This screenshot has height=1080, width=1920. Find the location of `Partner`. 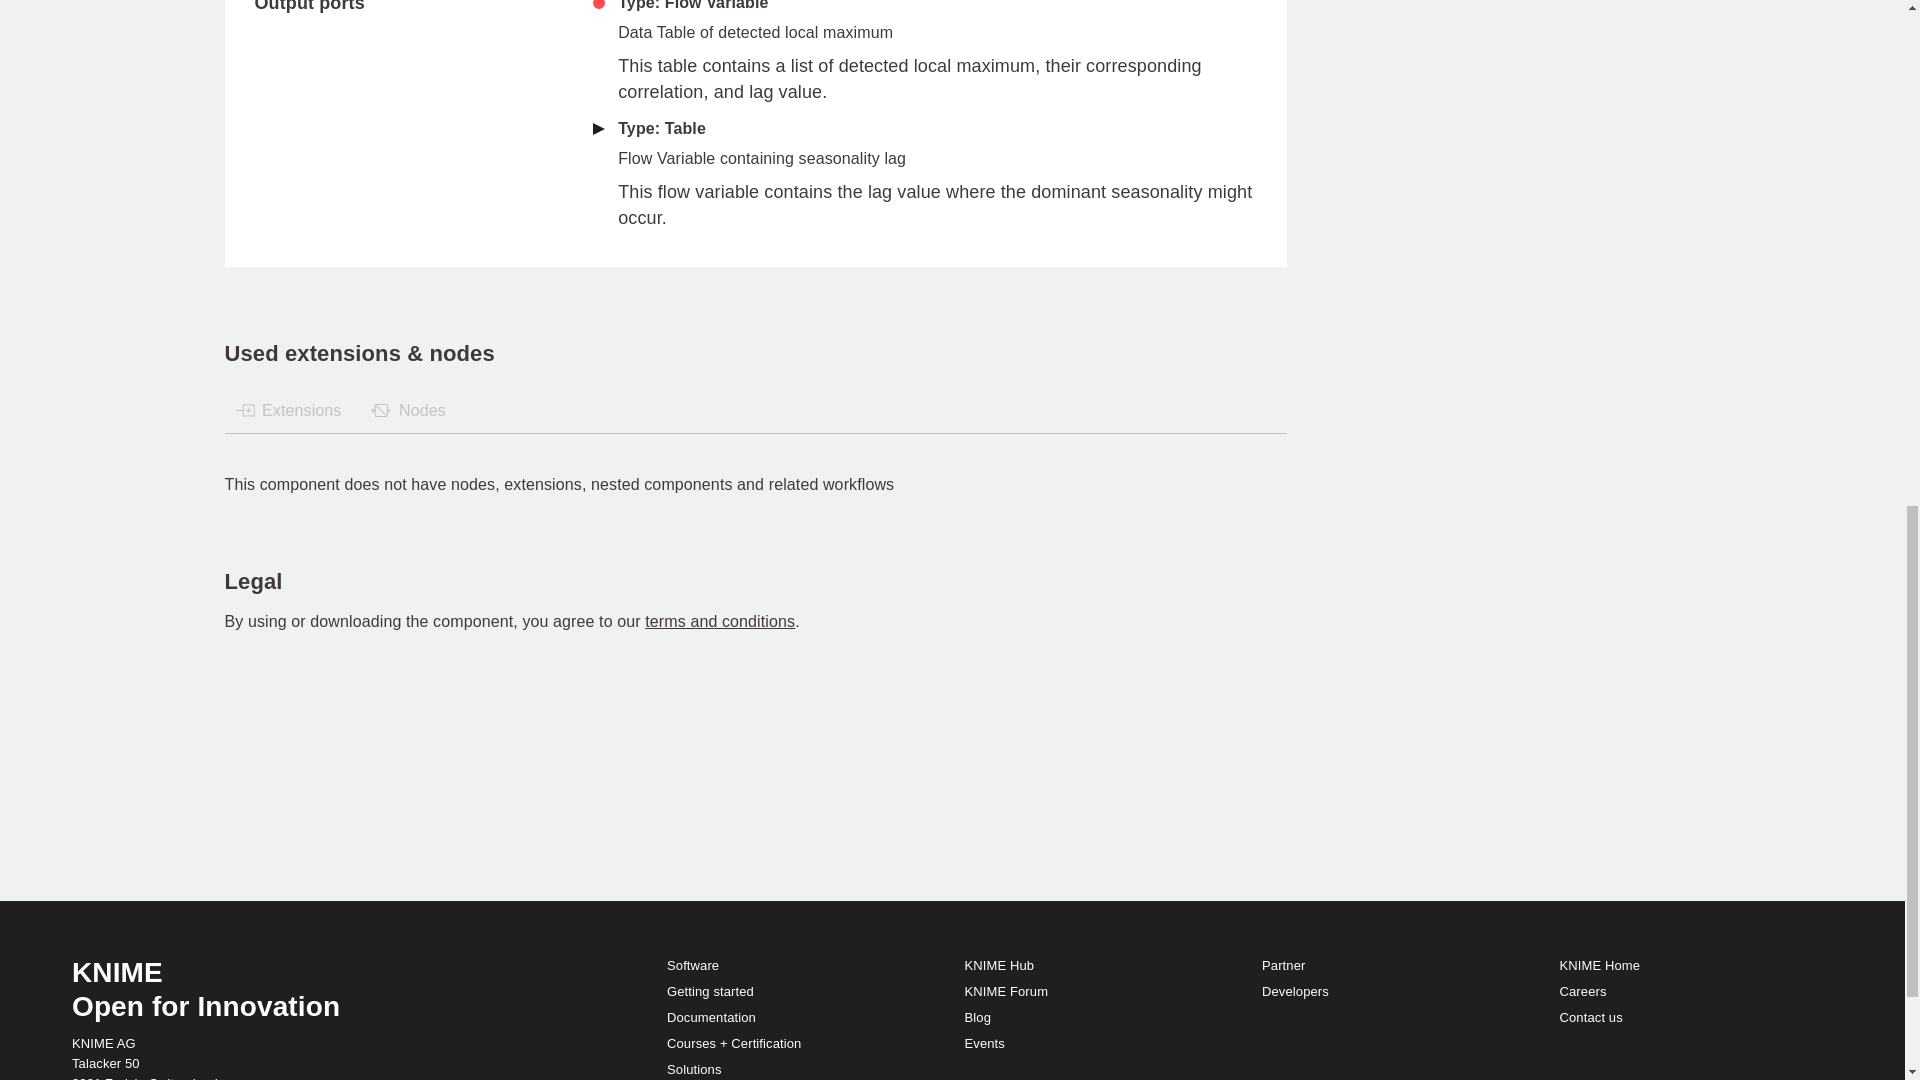

Partner is located at coordinates (1283, 965).